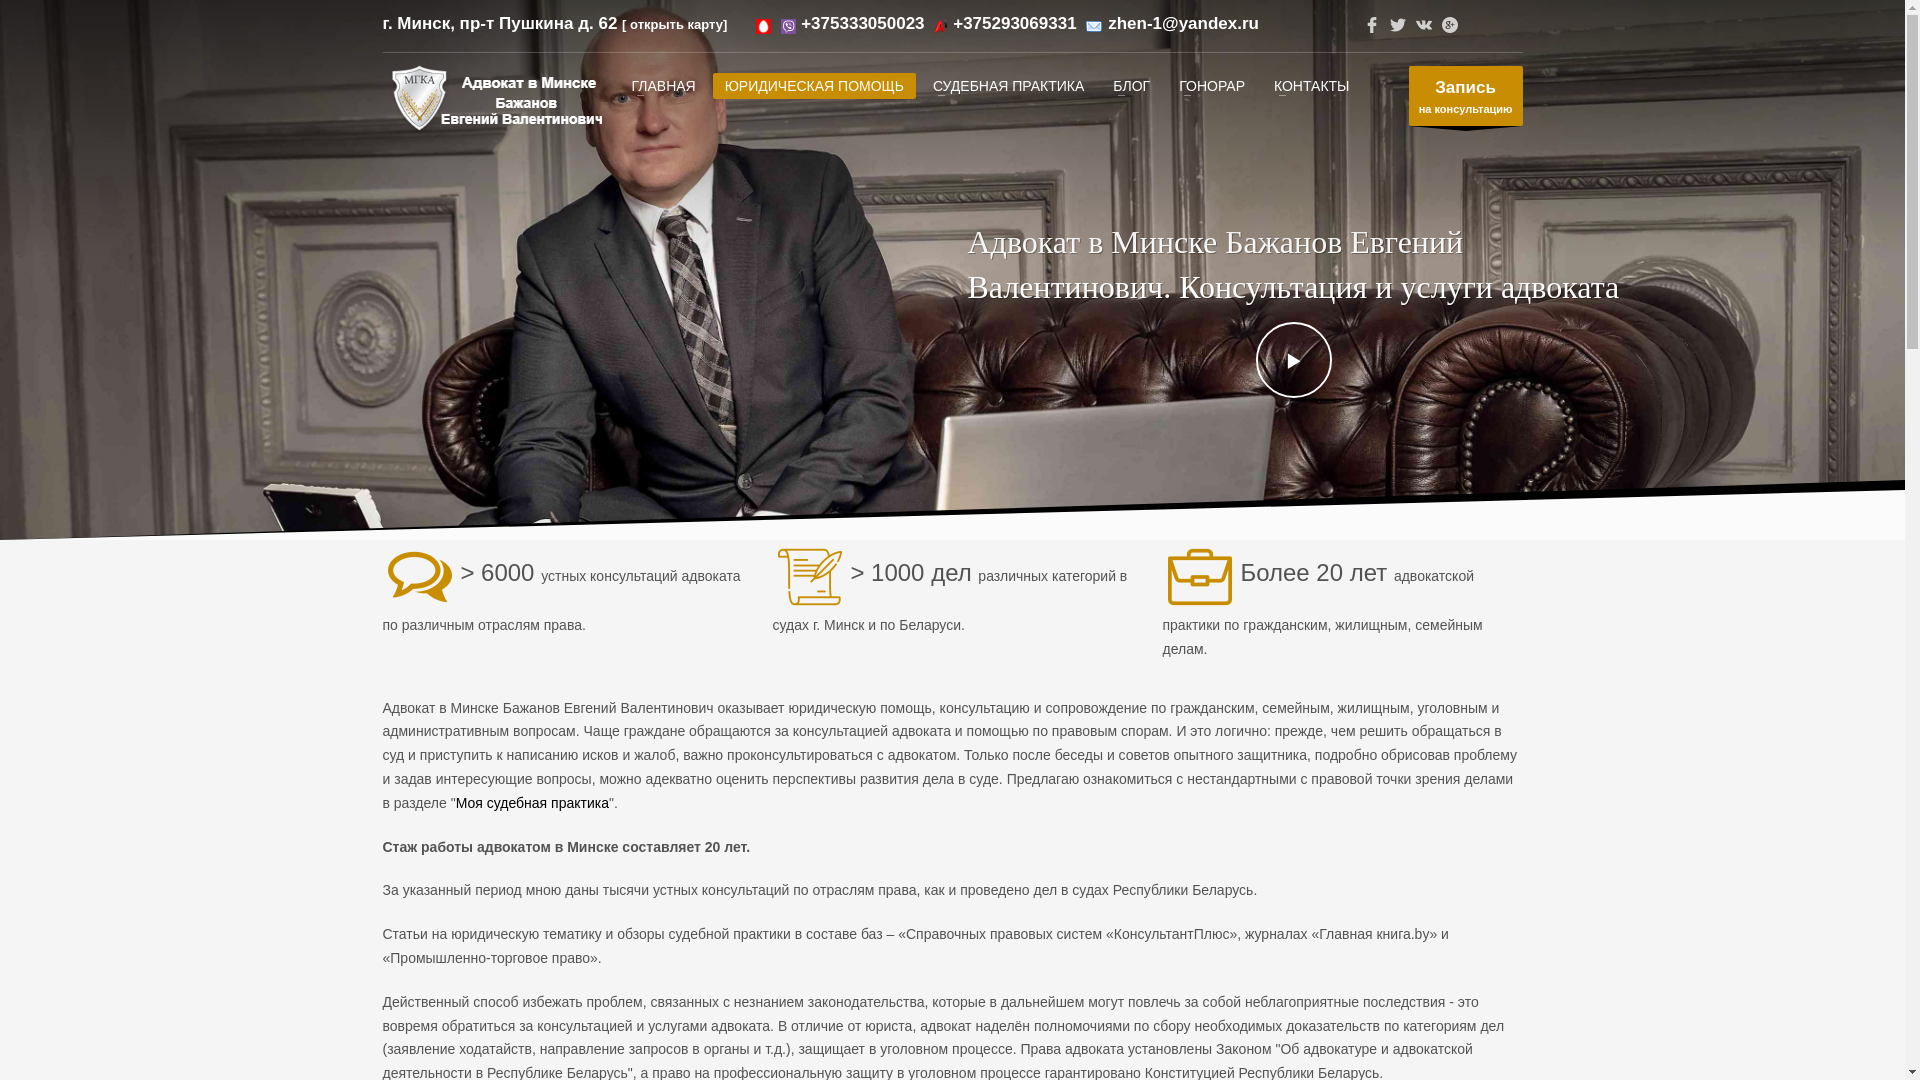  I want to click on +375333050023, so click(862, 24).